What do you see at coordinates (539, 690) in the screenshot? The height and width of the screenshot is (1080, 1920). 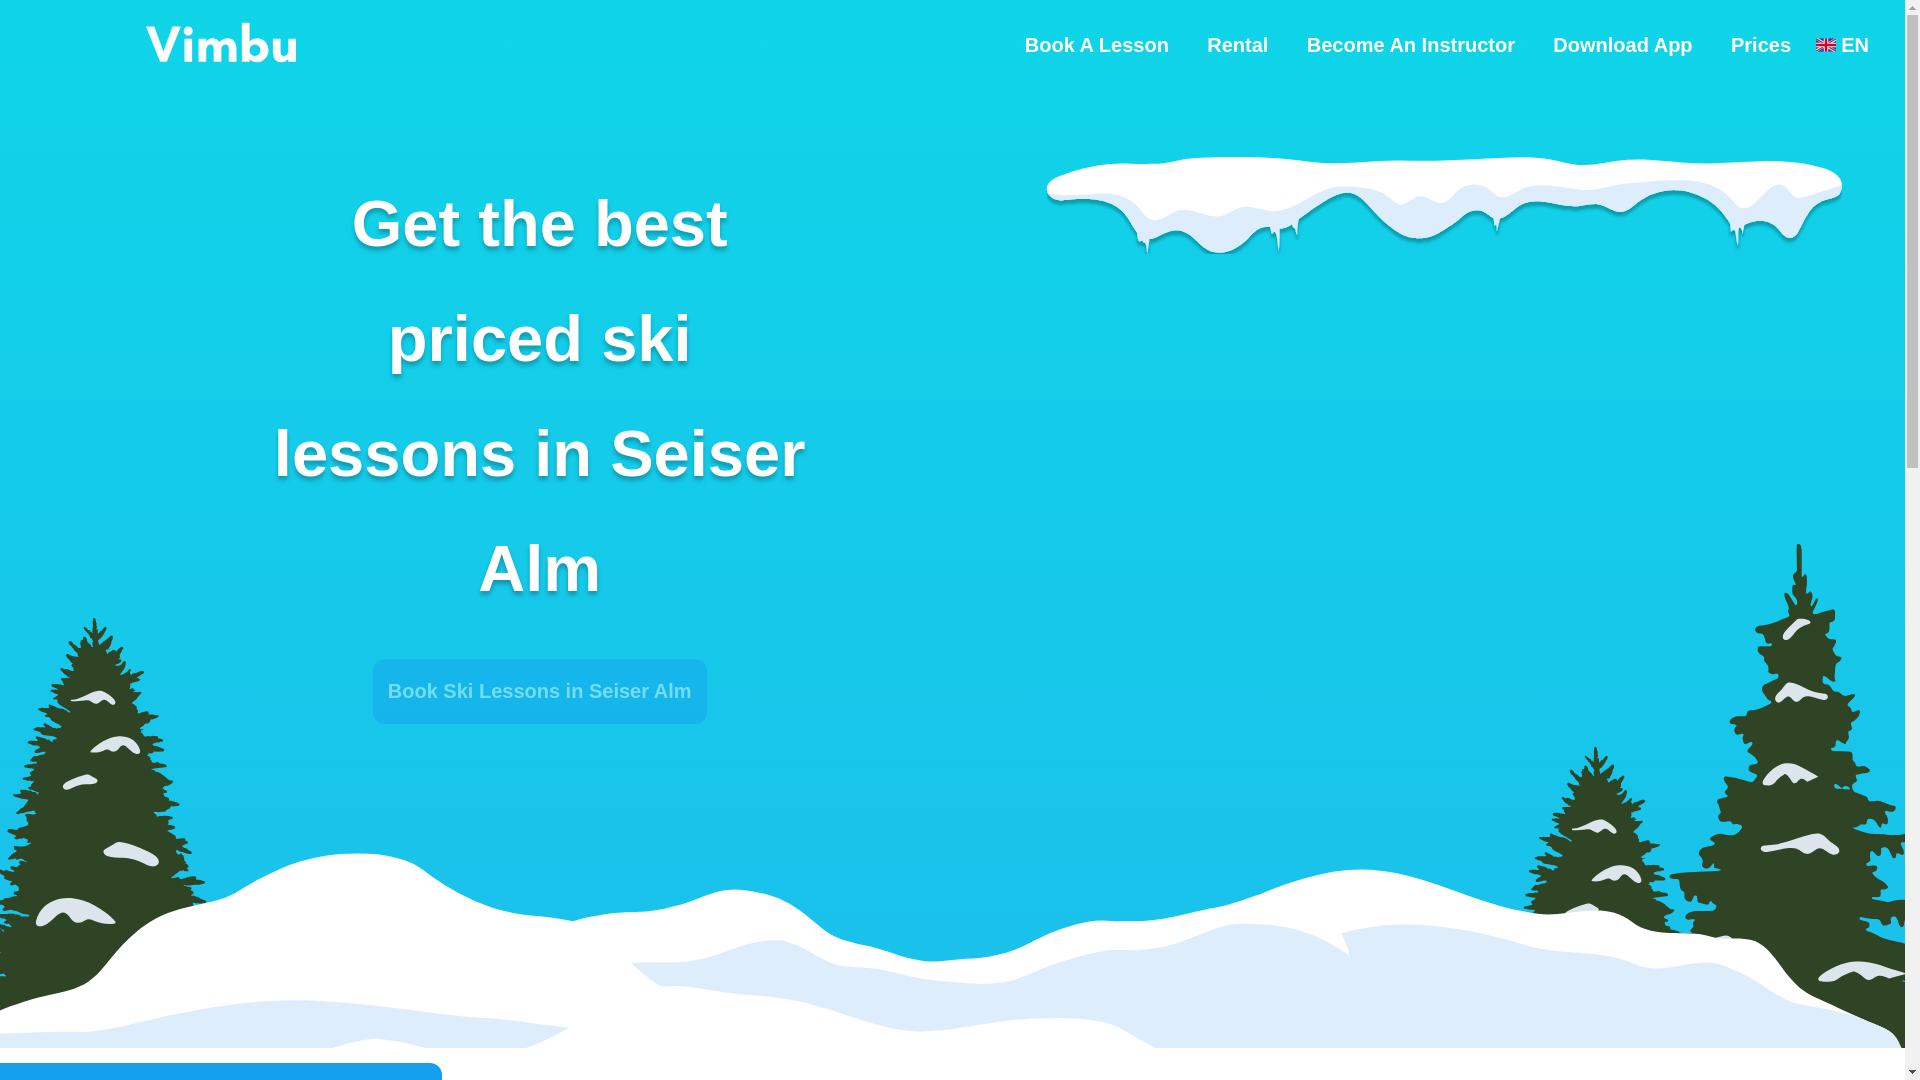 I see `Book Ski Lessons in Seiser Alm` at bounding box center [539, 690].